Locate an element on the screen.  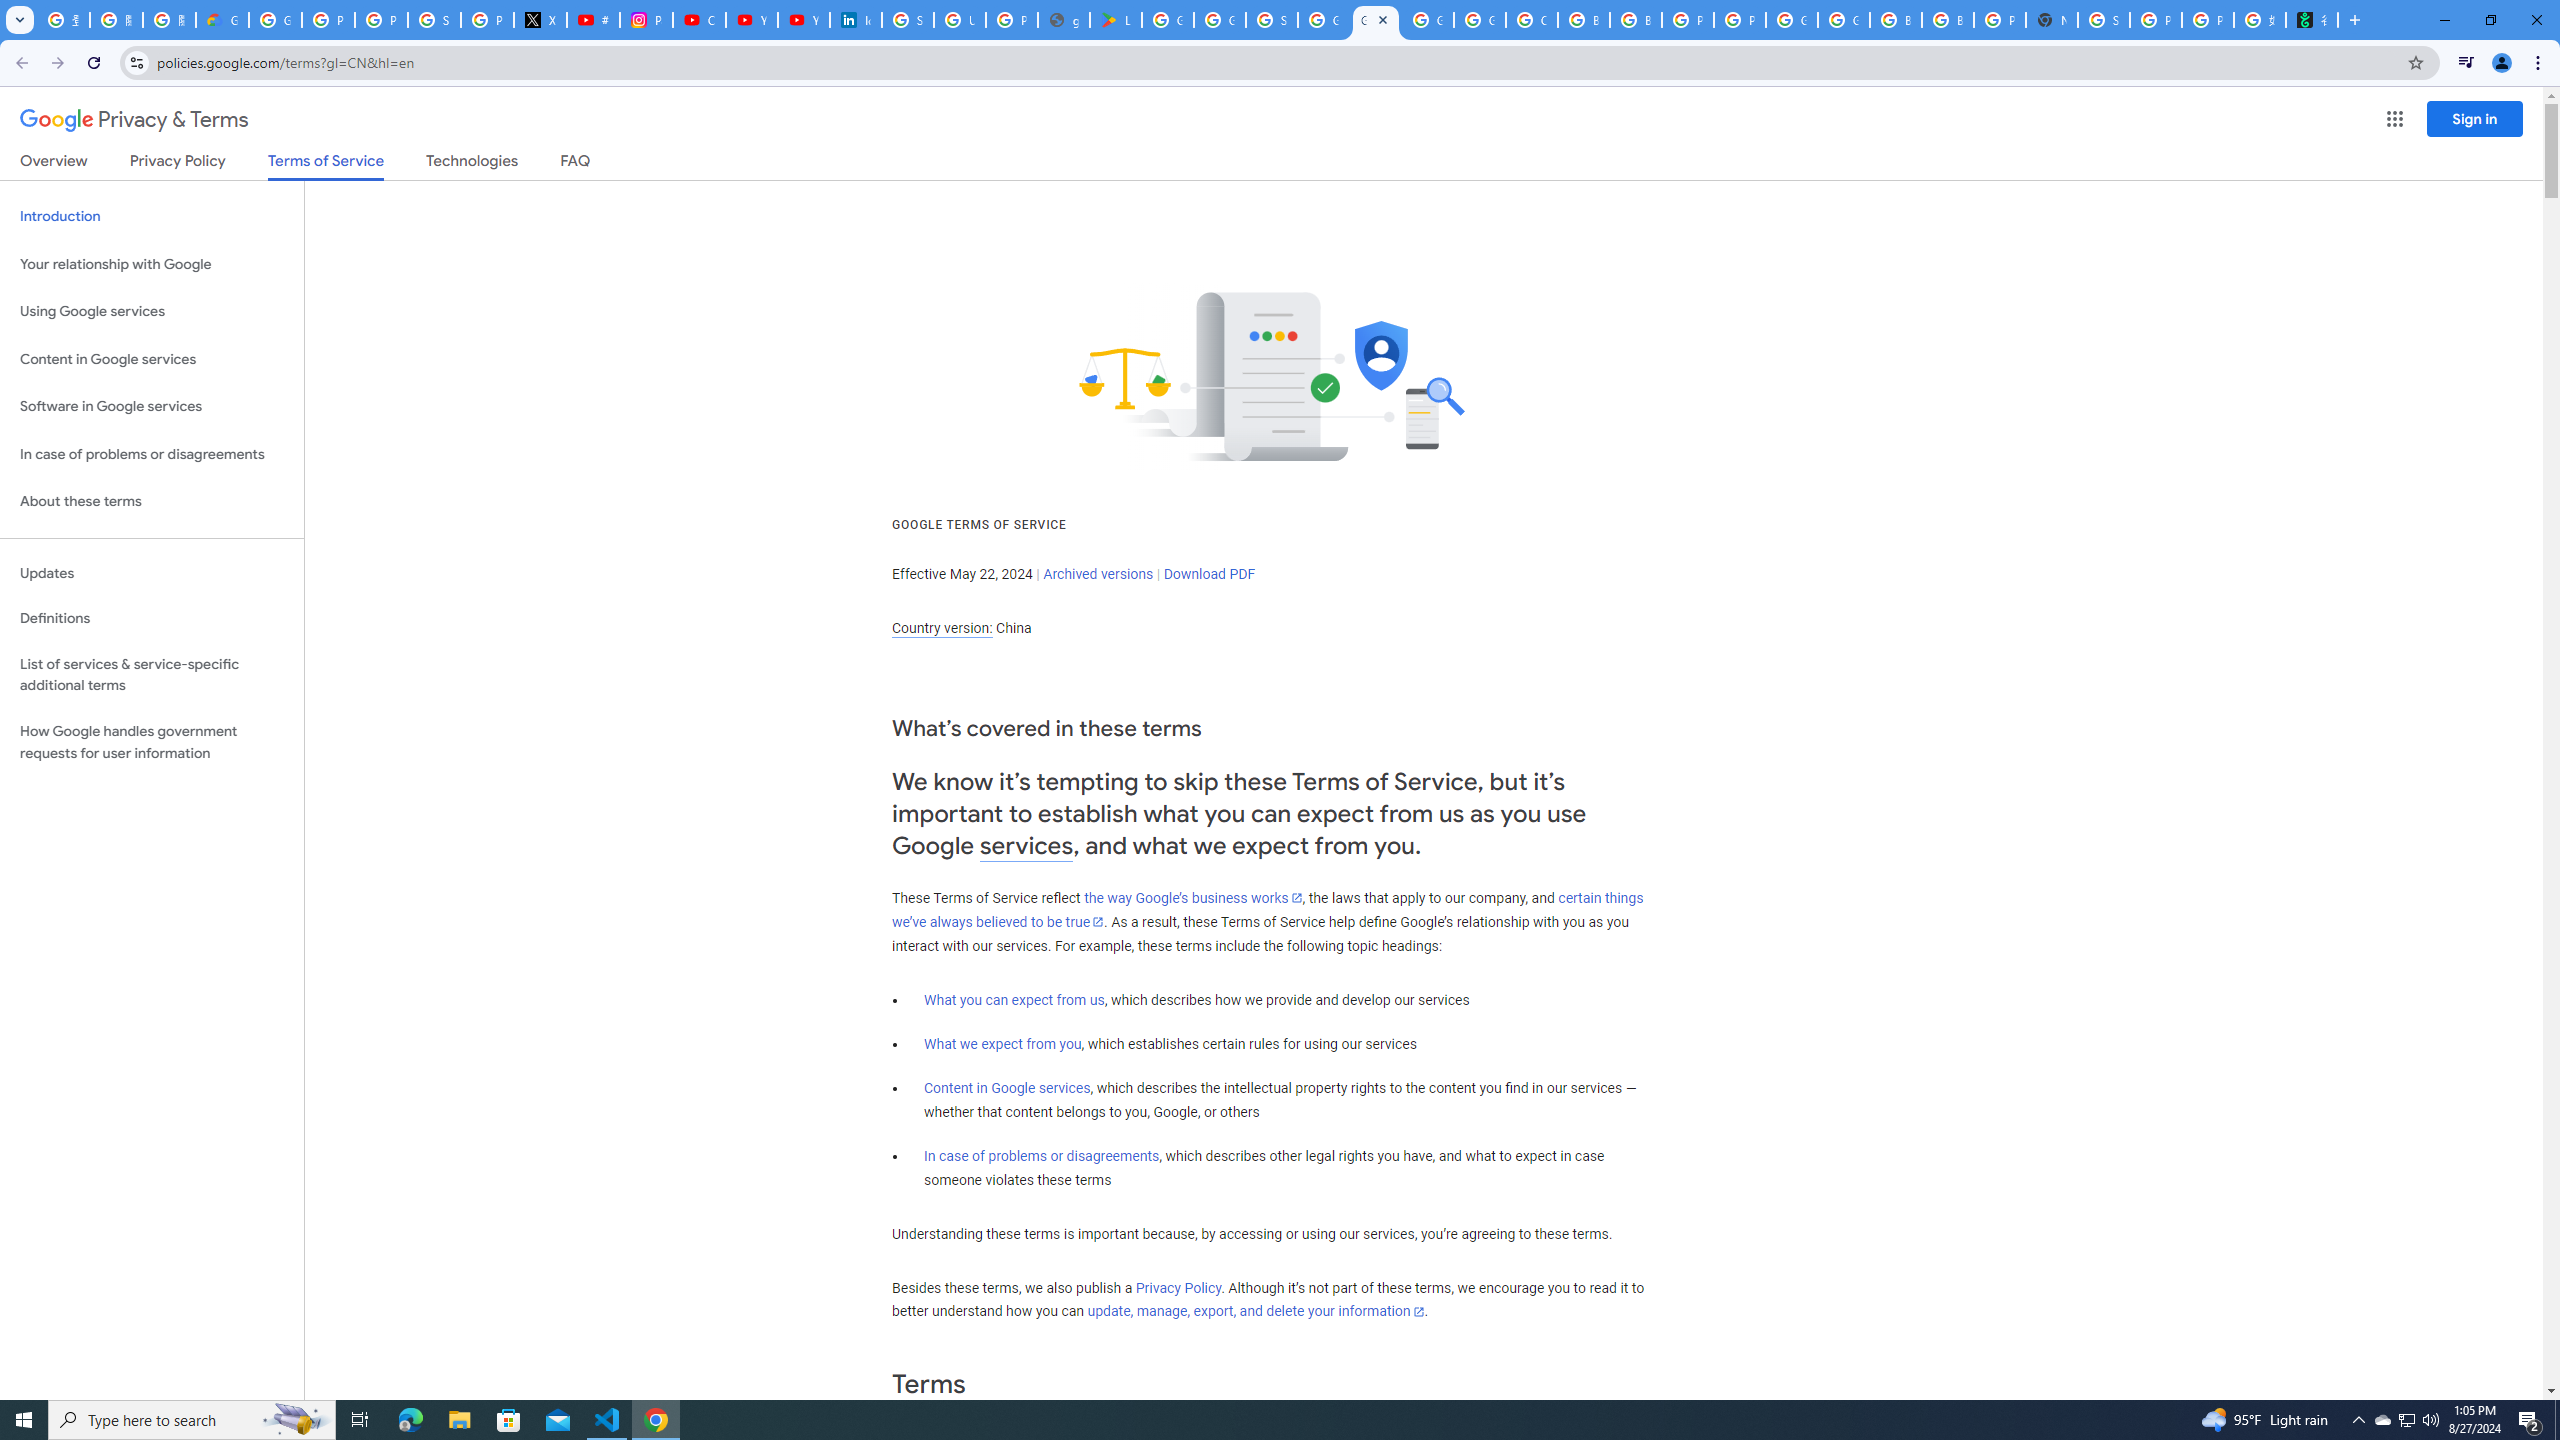
Archived versions is located at coordinates (1098, 574).